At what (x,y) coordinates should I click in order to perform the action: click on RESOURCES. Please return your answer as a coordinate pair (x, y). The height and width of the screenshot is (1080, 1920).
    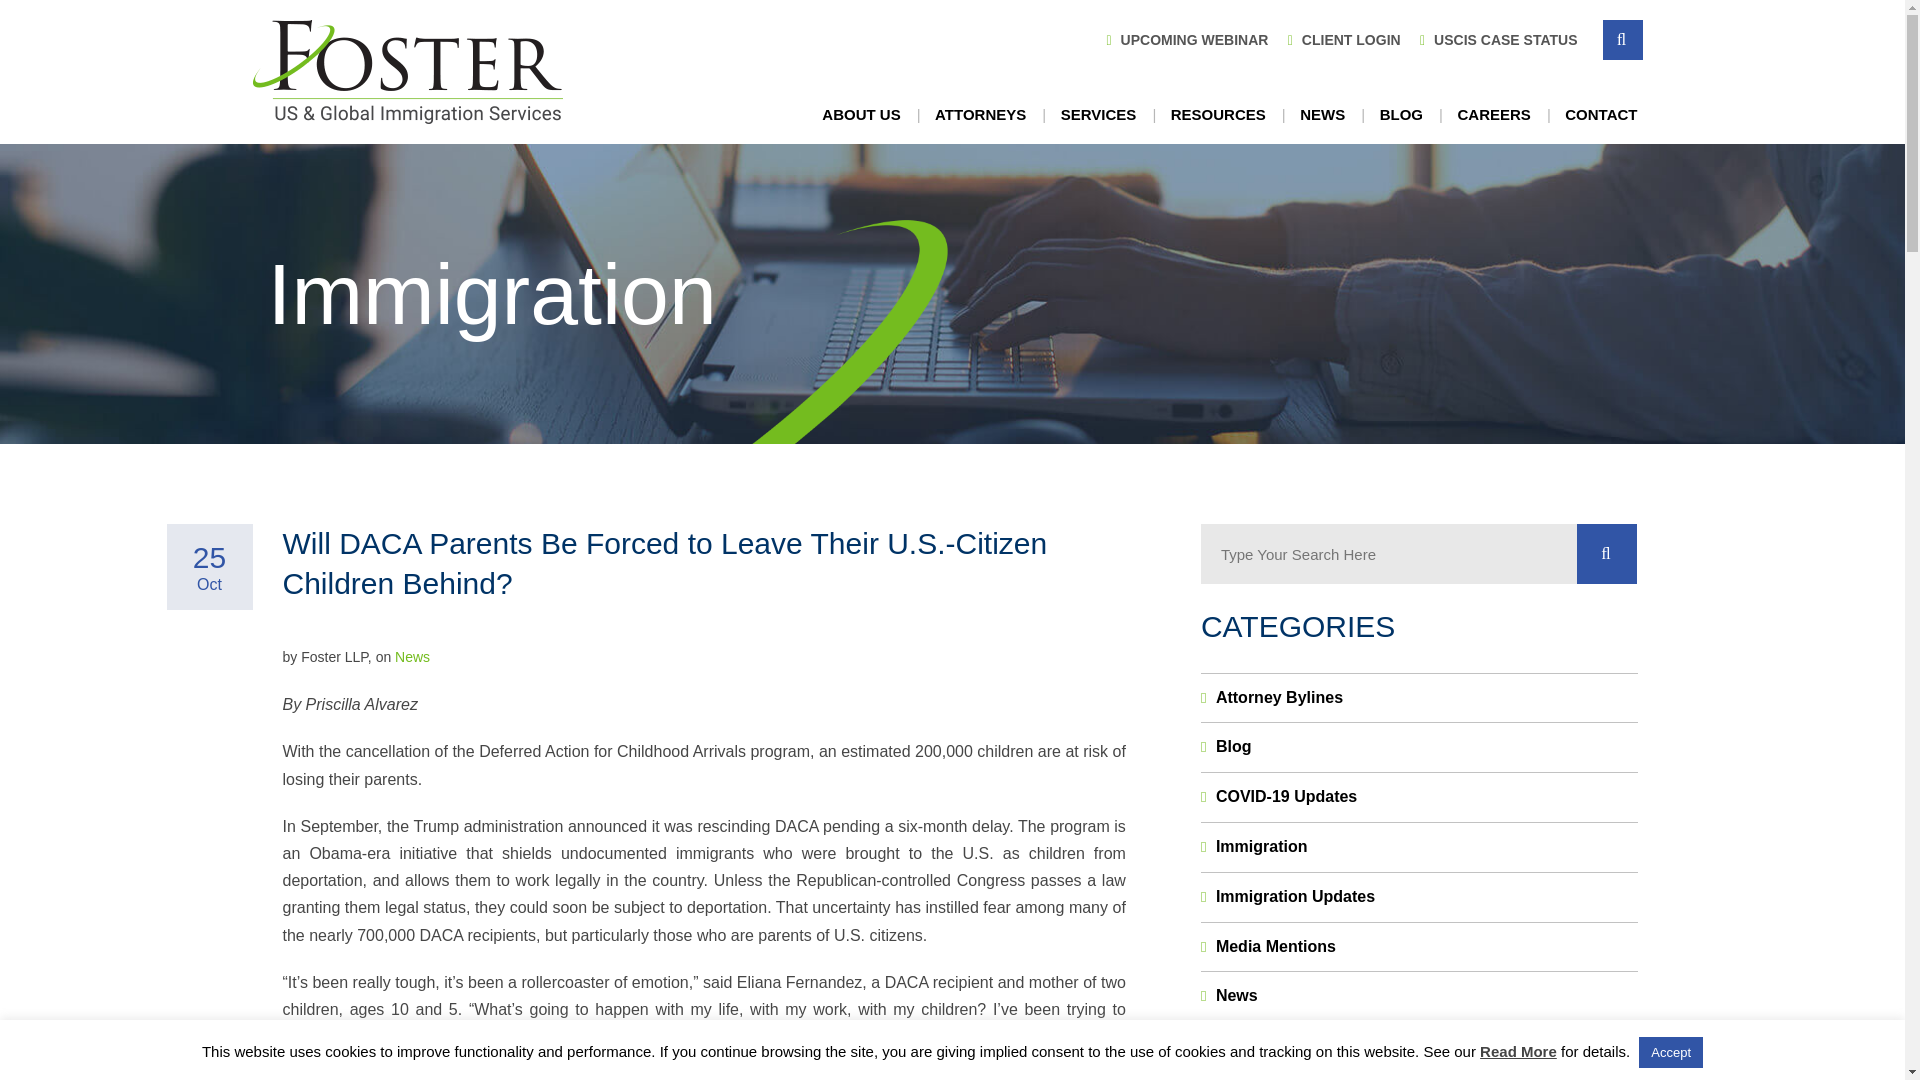
    Looking at the image, I should click on (1218, 115).